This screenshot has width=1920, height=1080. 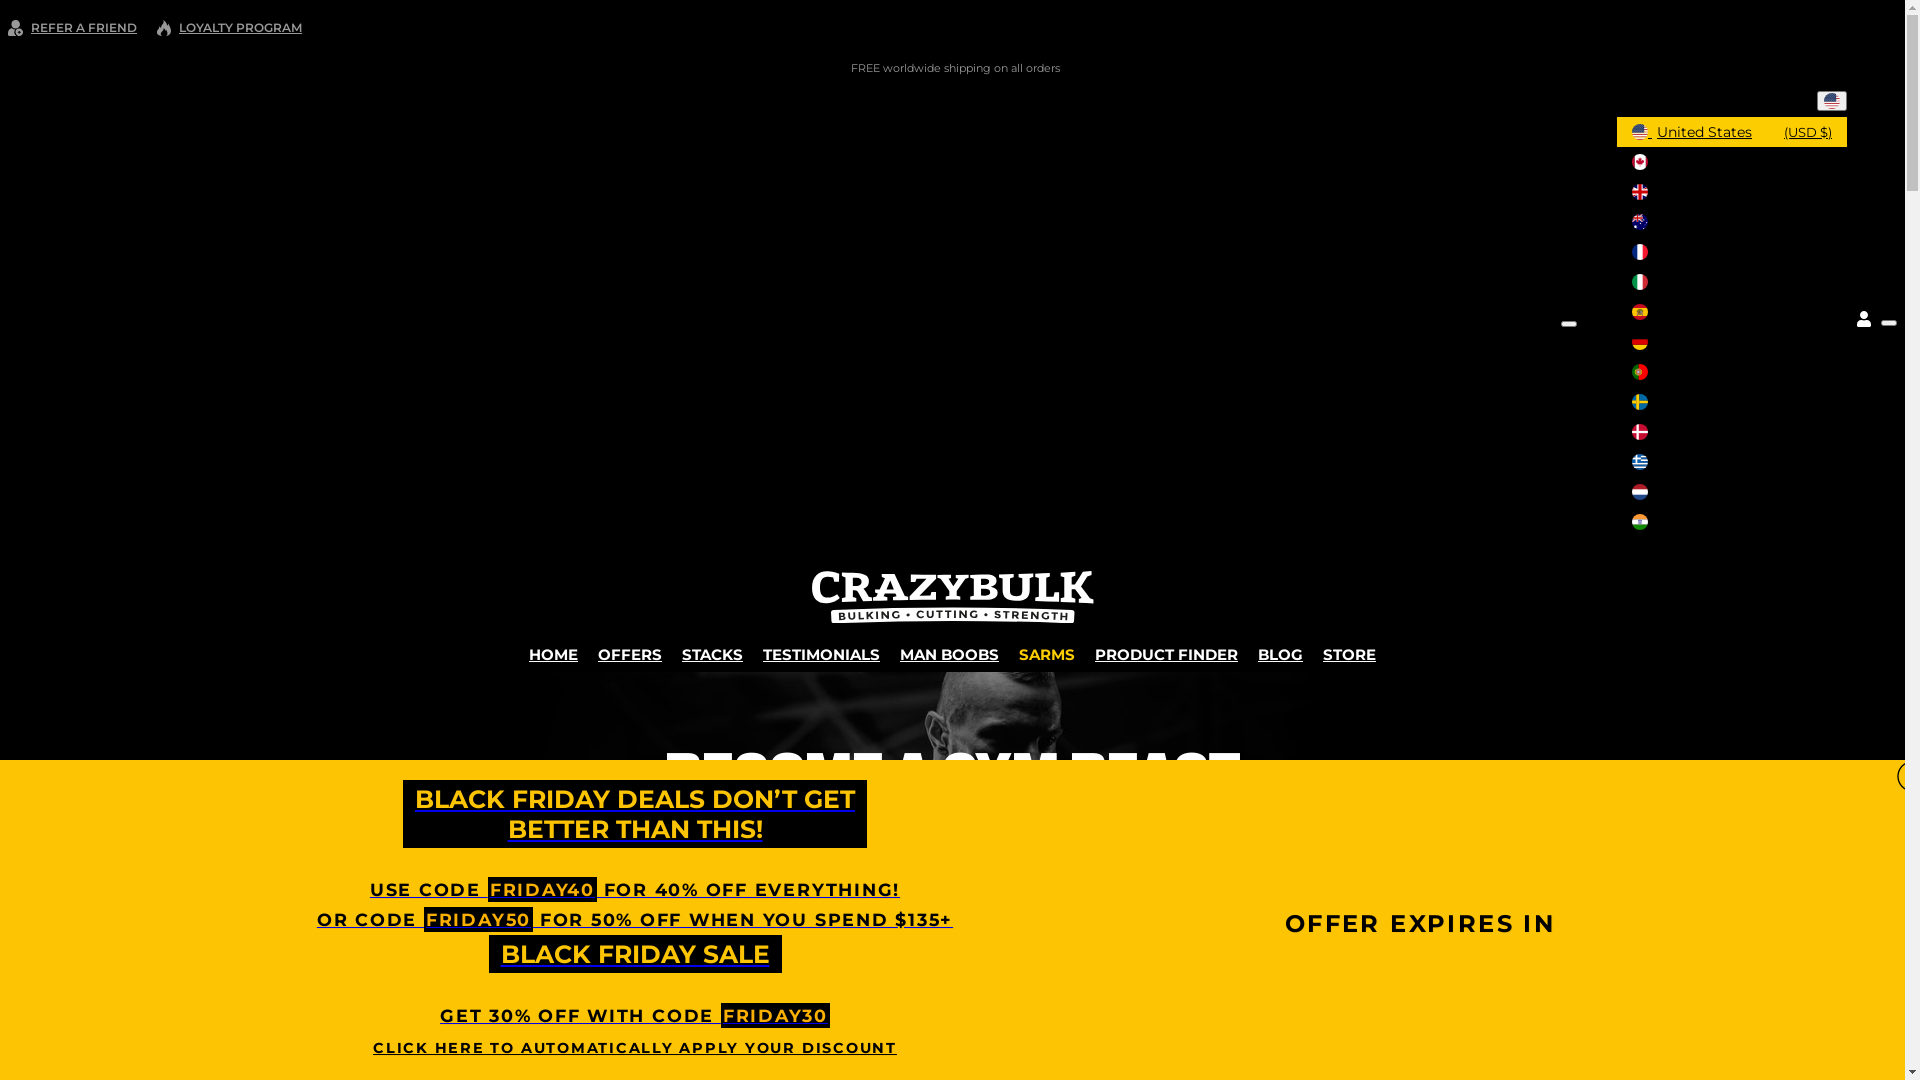 I want to click on  , so click(x=1832, y=101).